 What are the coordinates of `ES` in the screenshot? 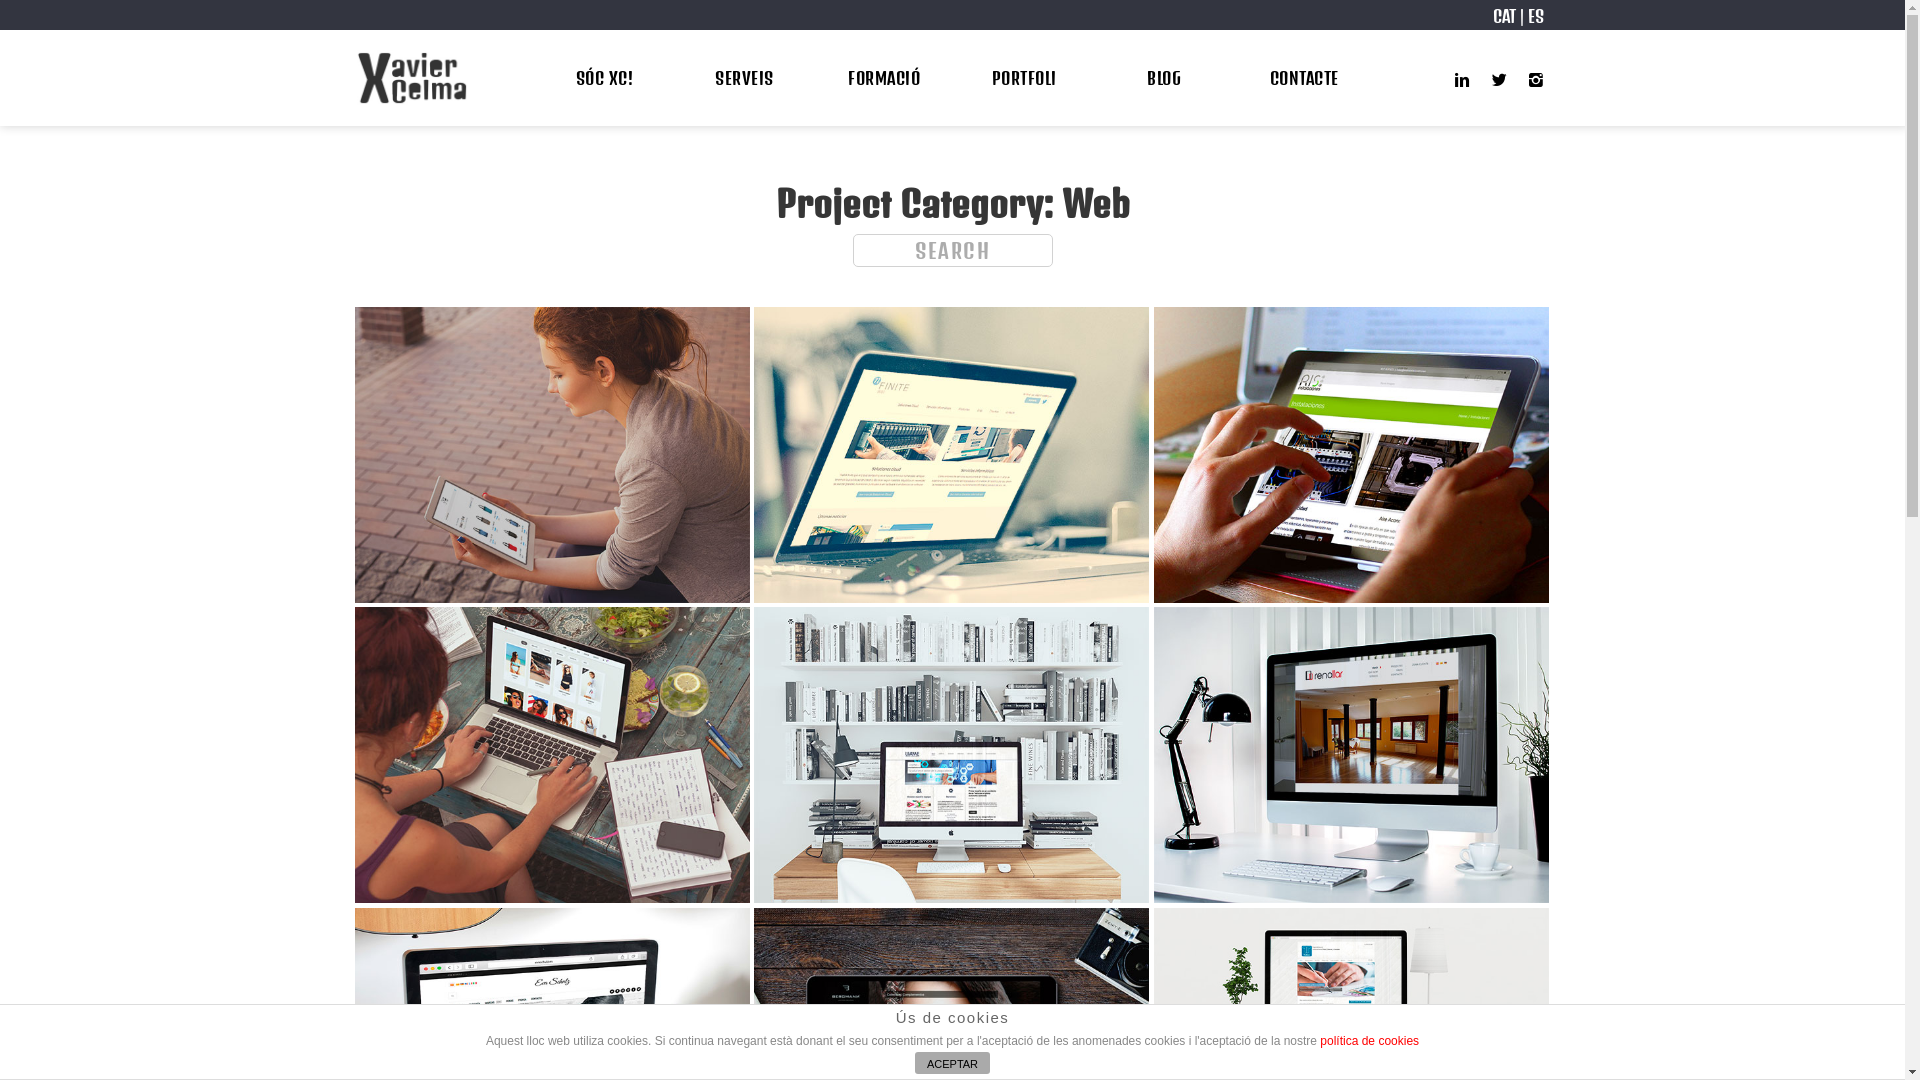 It's located at (1536, 16).